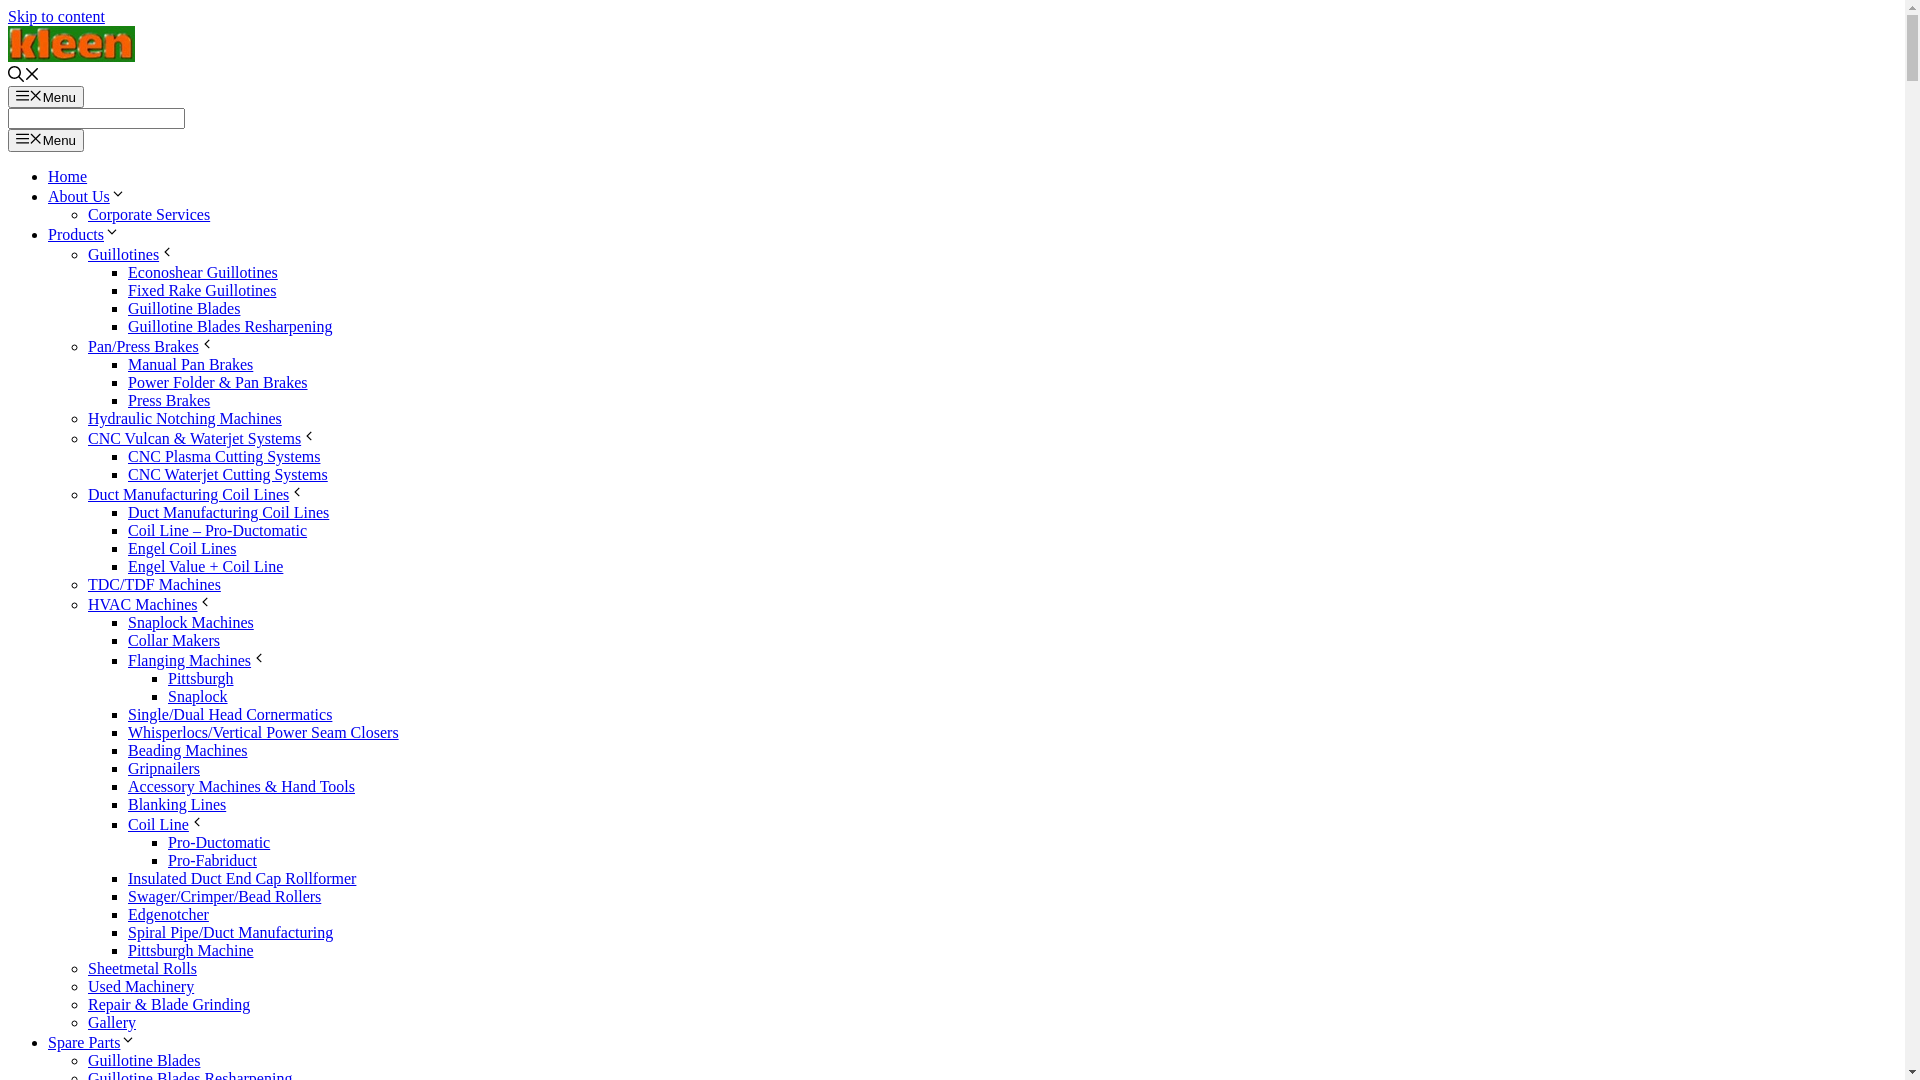 The height and width of the screenshot is (1080, 1920). Describe the element at coordinates (149, 214) in the screenshot. I see `Corporate Services` at that location.